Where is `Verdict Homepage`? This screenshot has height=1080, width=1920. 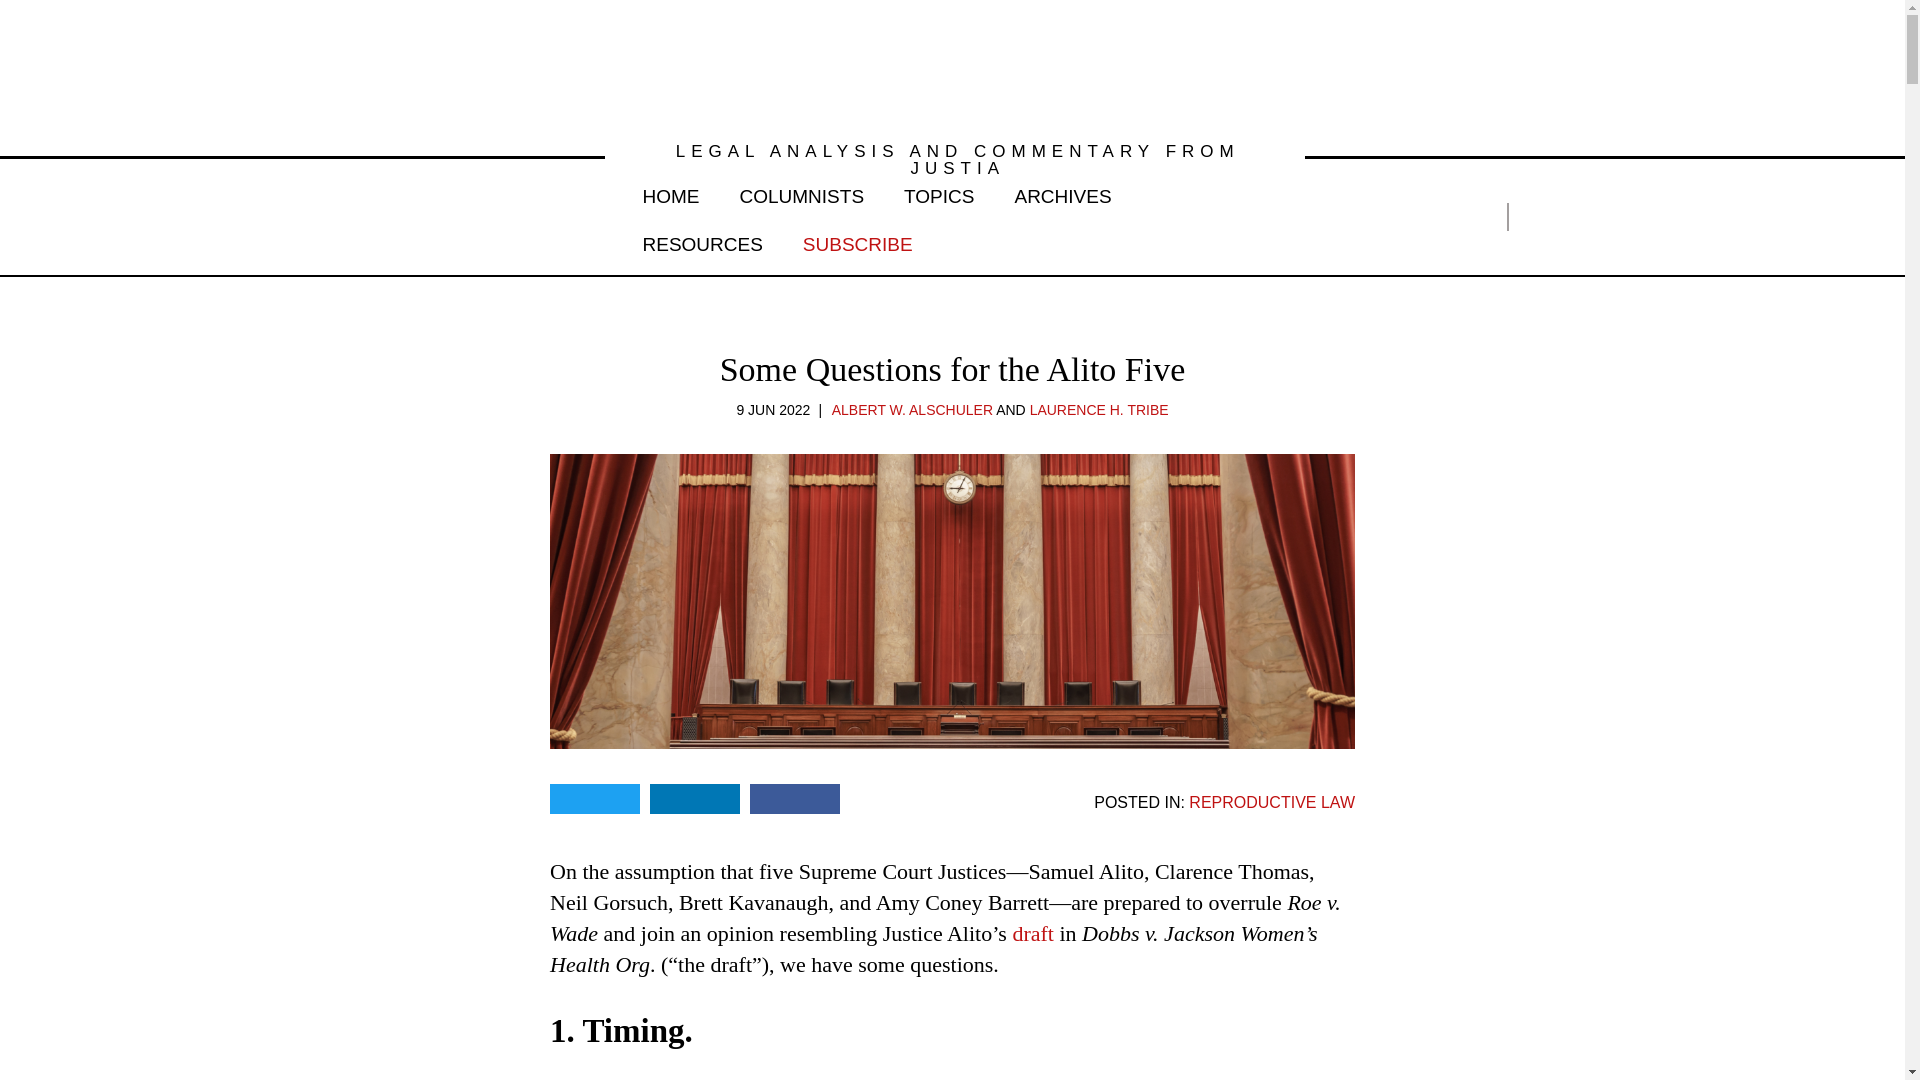
Verdict Homepage is located at coordinates (952, 66).